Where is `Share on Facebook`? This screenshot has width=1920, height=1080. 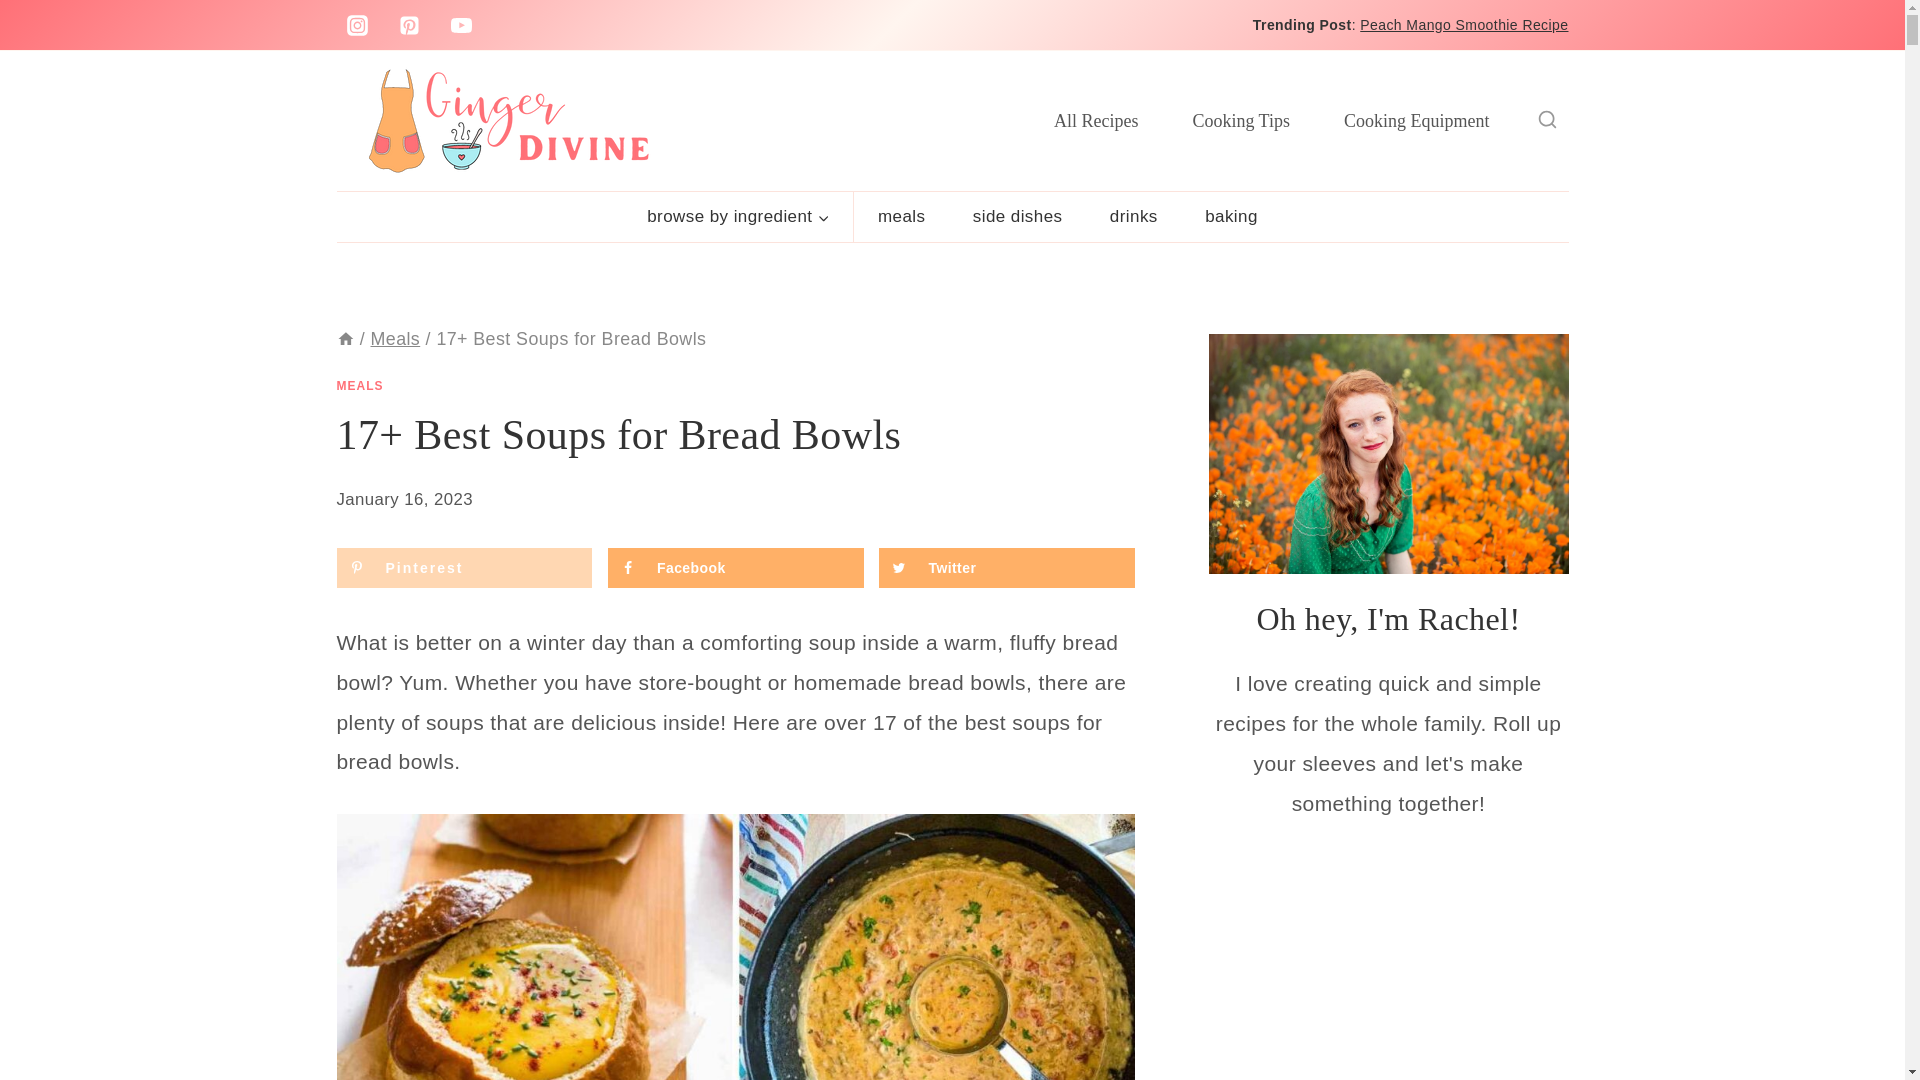
Share on Facebook is located at coordinates (736, 567).